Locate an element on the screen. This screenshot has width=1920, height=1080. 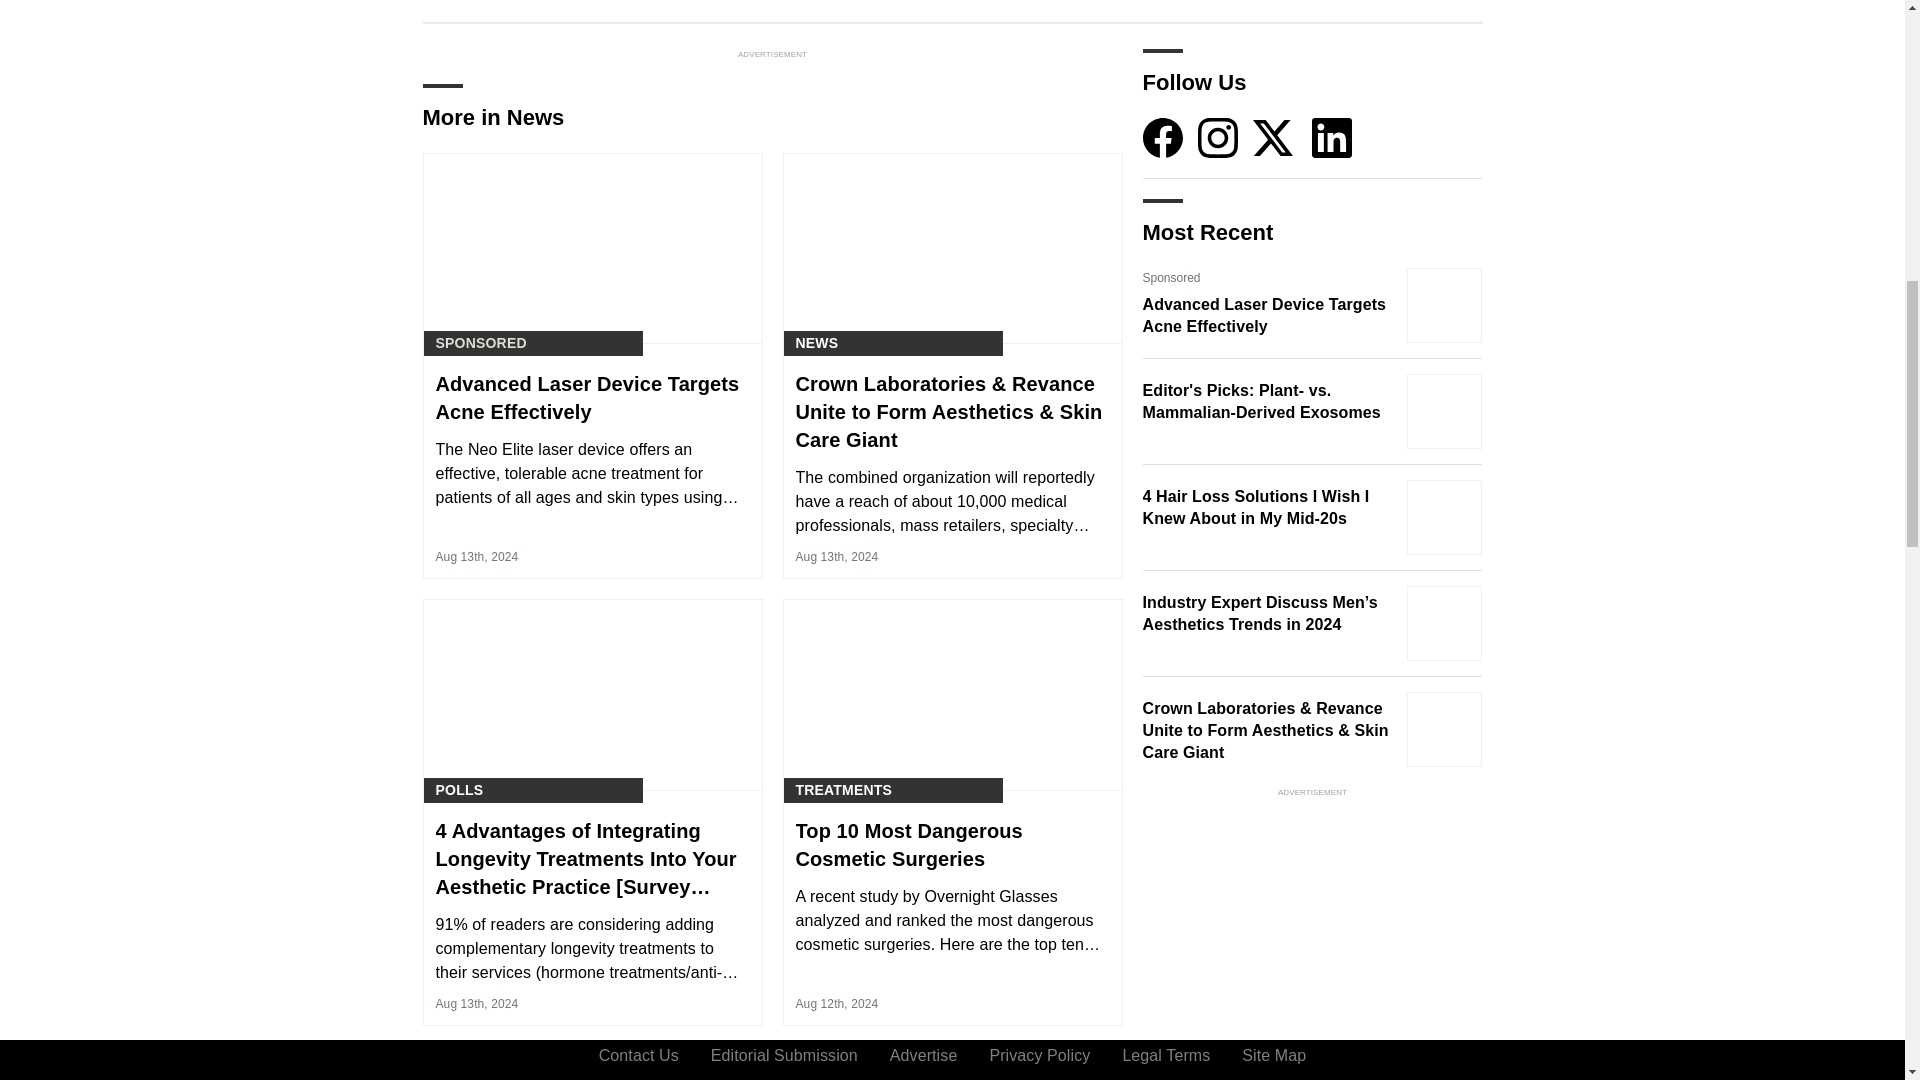
LinkedIn icon is located at coordinates (1331, 137).